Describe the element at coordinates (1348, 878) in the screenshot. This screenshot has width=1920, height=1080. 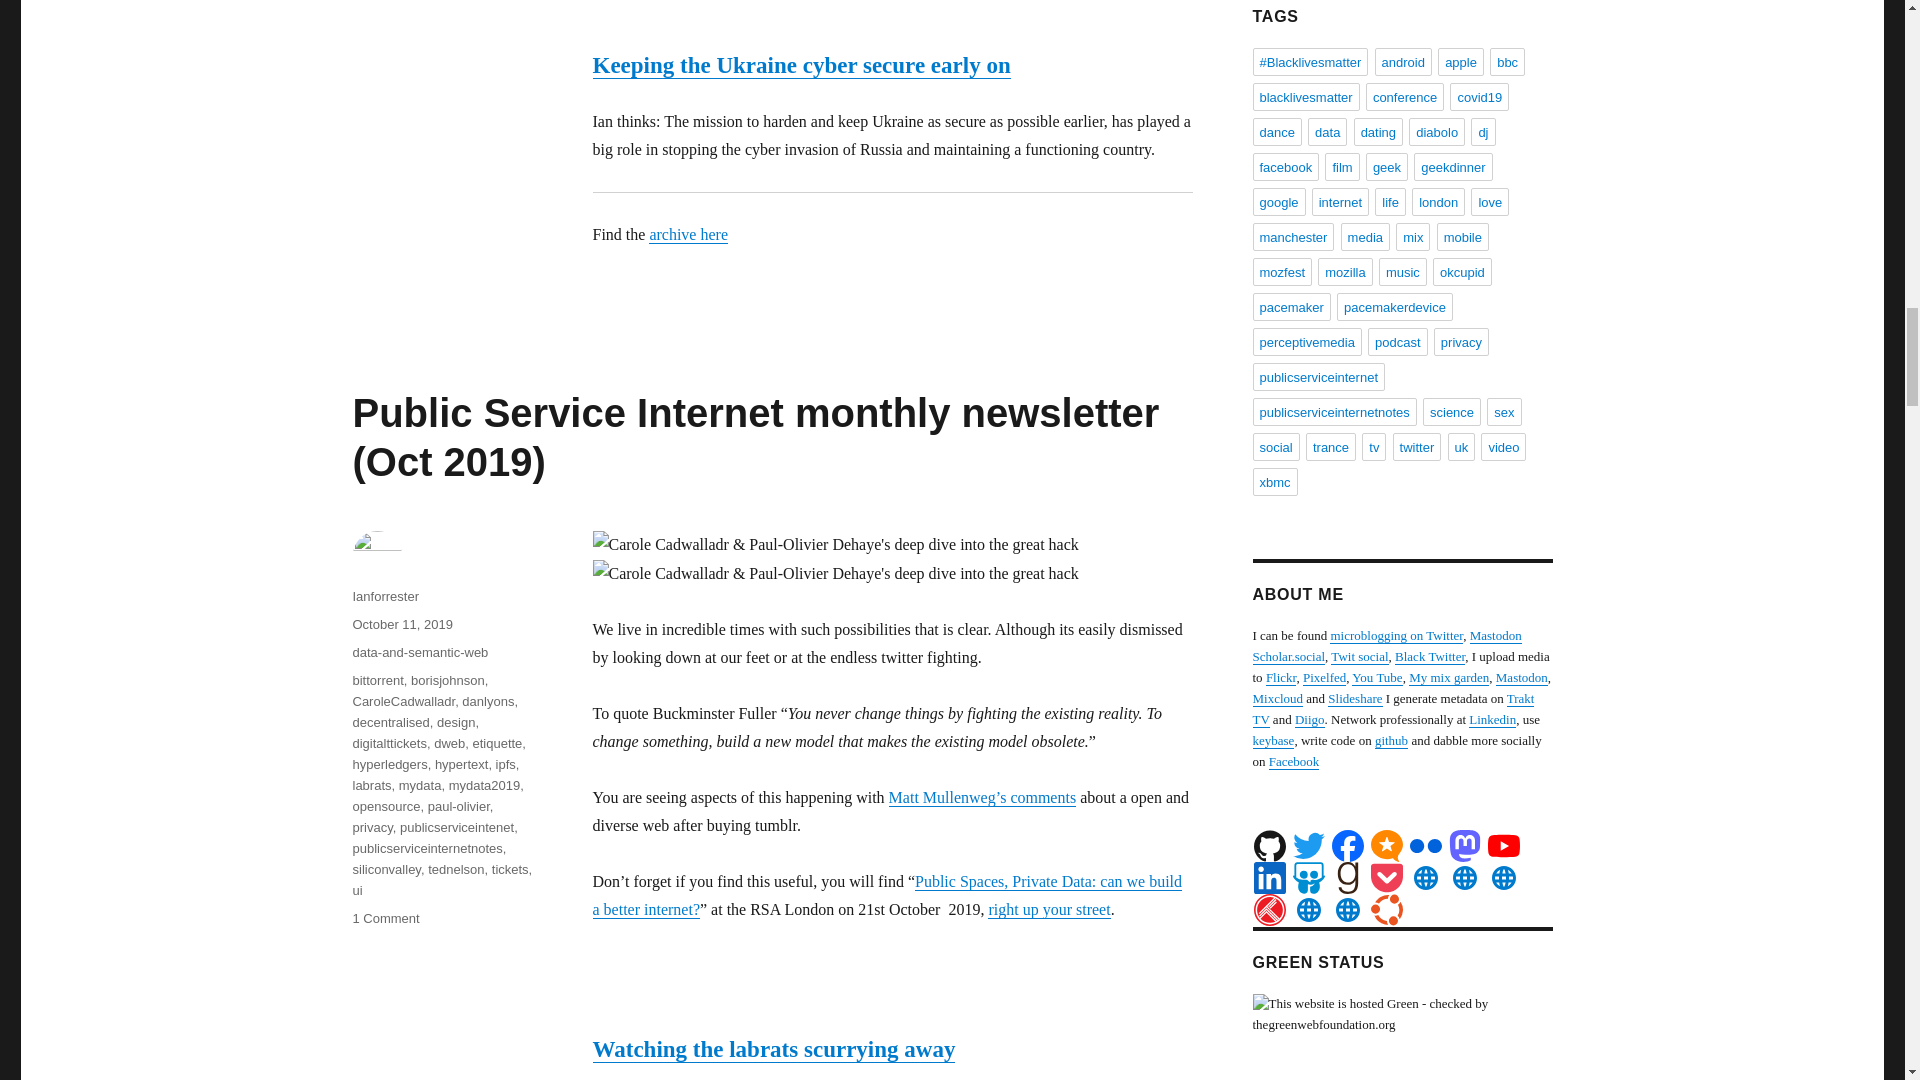
I see `Goodreads` at that location.